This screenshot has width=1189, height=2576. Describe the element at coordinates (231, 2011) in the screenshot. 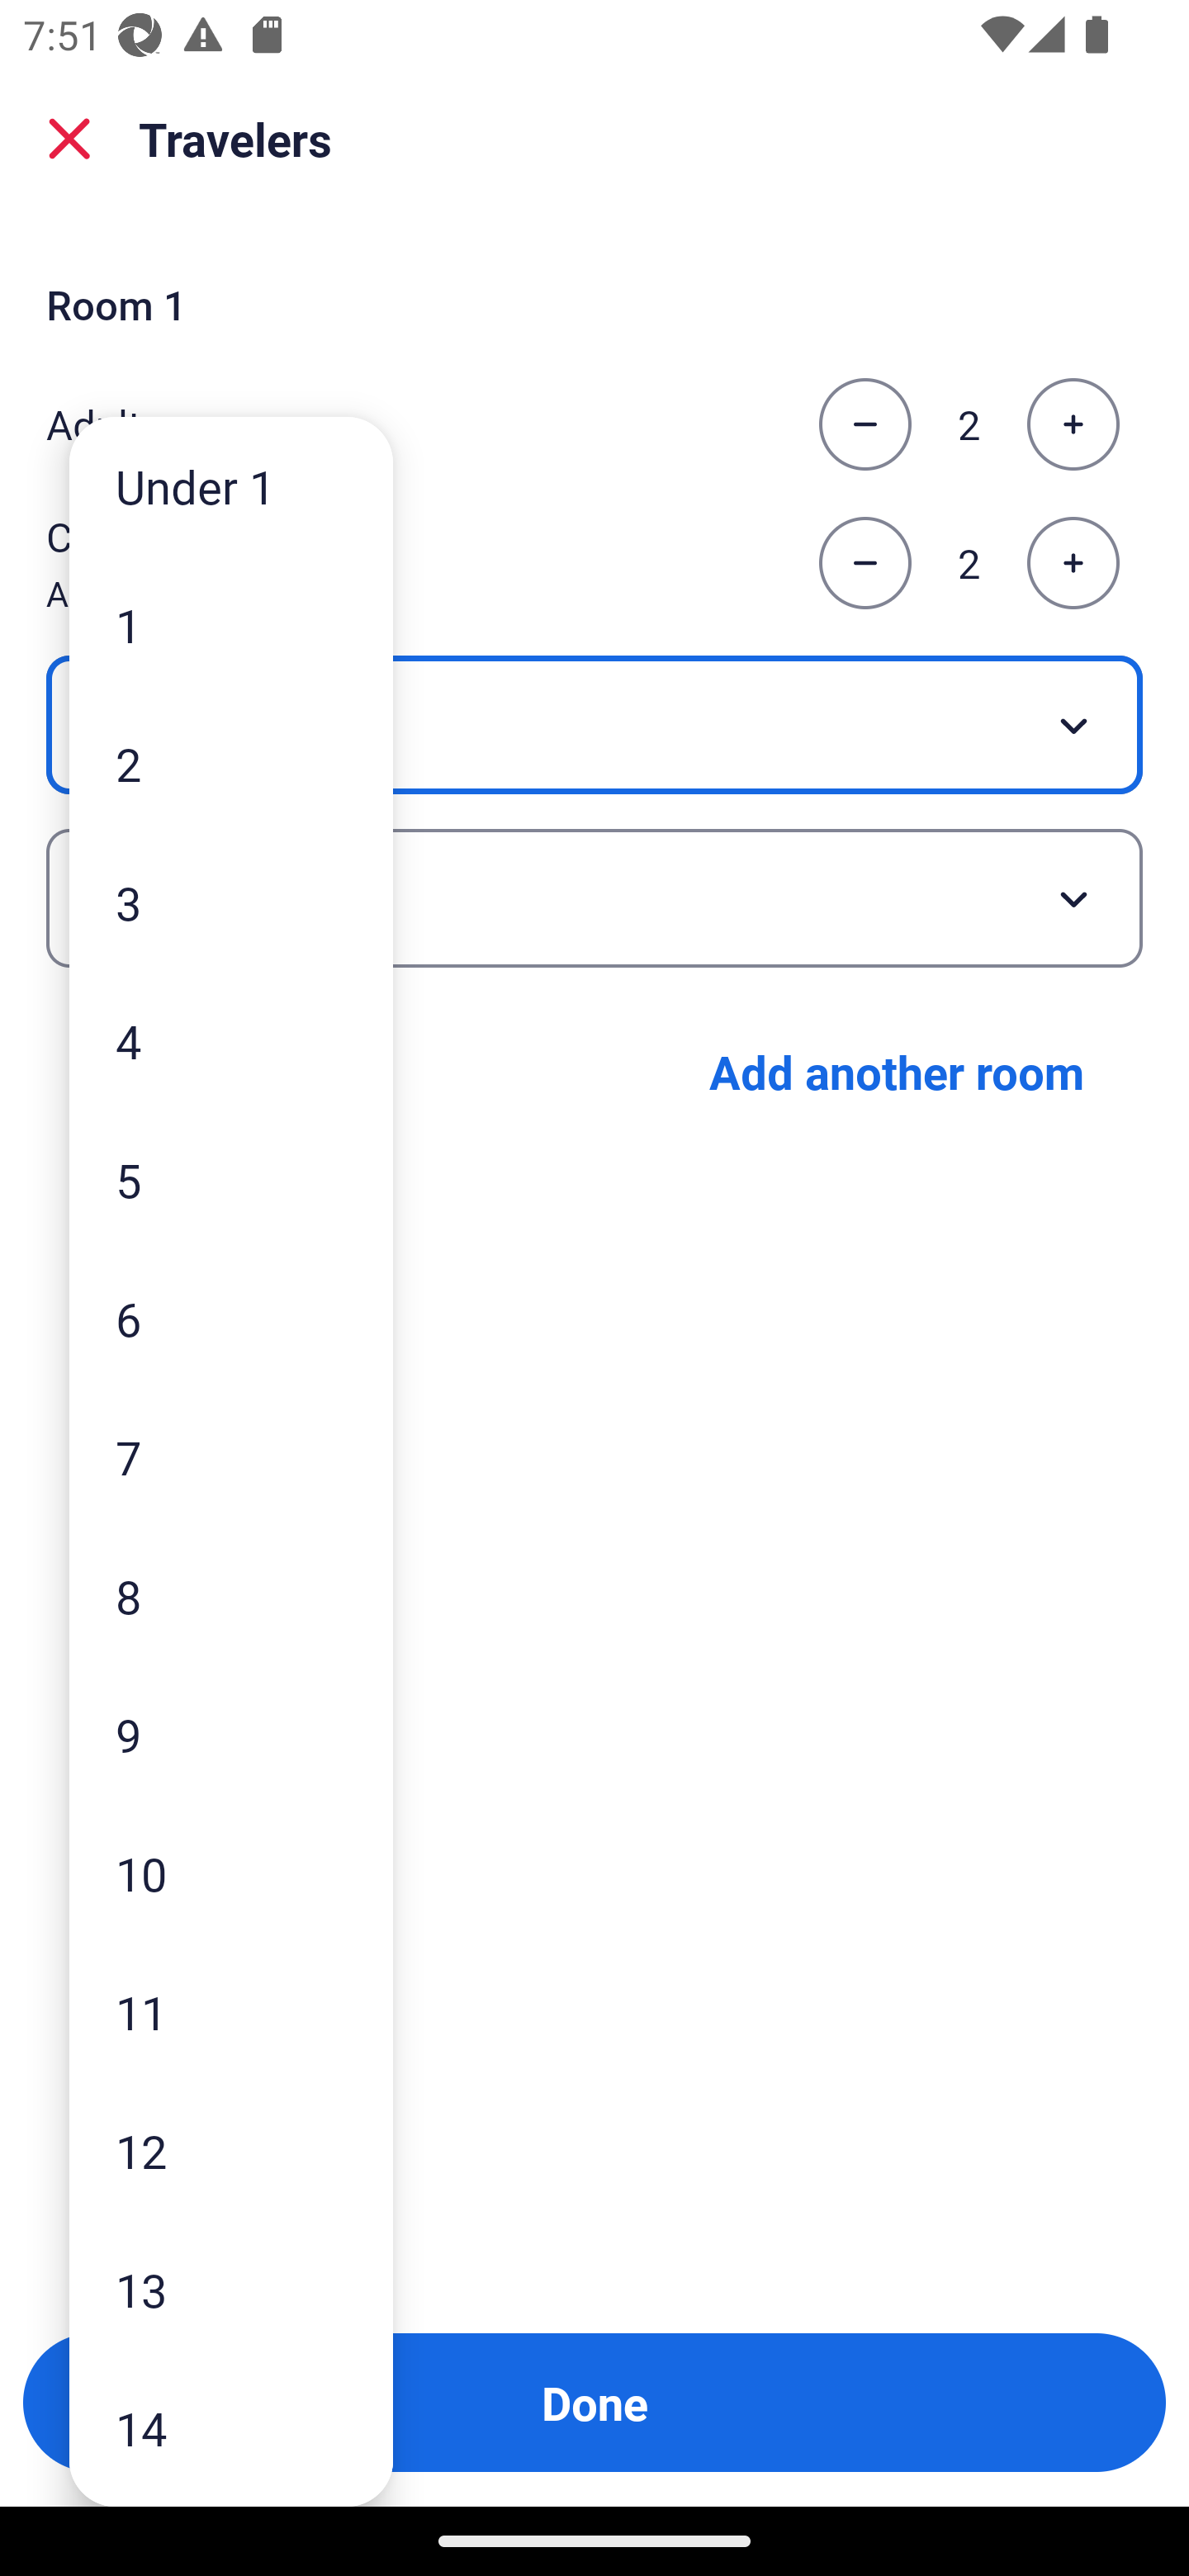

I see `11` at that location.